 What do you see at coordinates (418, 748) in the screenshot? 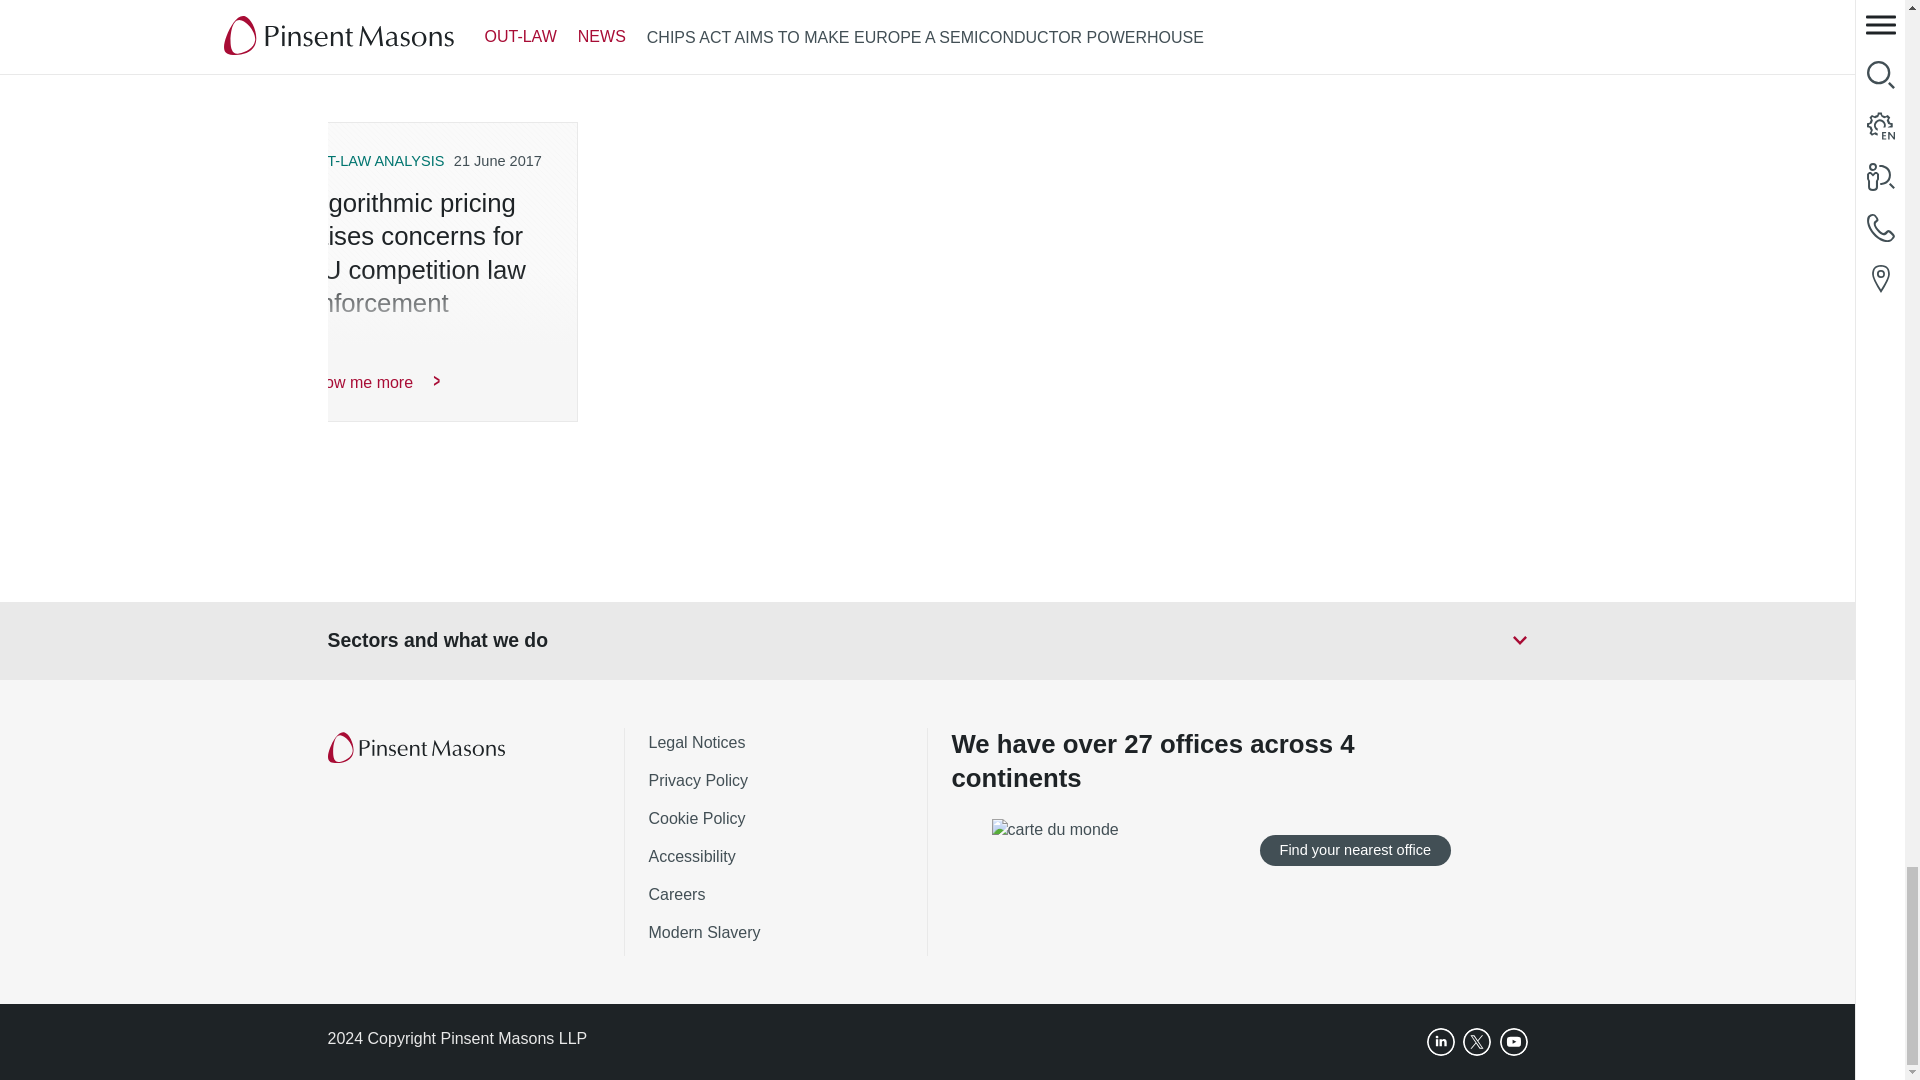
I see `Pinsent Masons` at bounding box center [418, 748].